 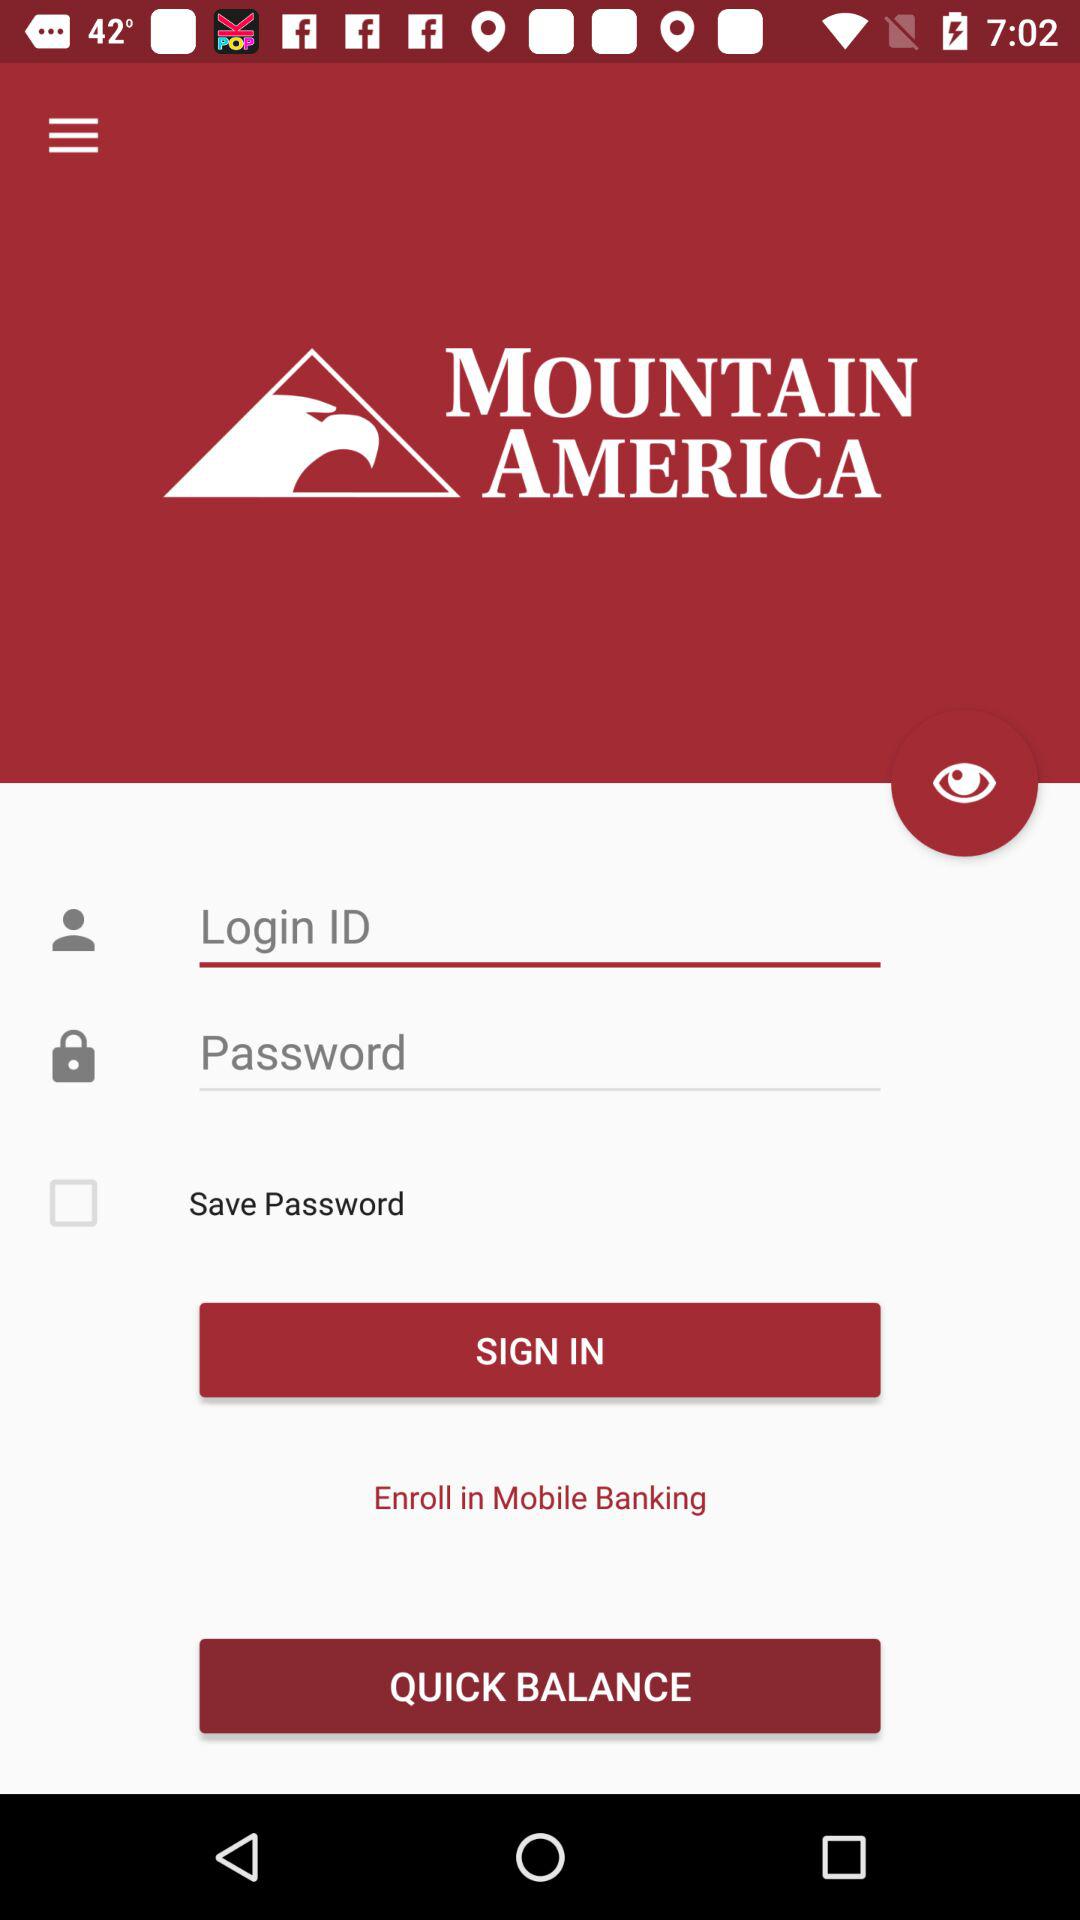 I want to click on scroll until the sign in, so click(x=539, y=1350).